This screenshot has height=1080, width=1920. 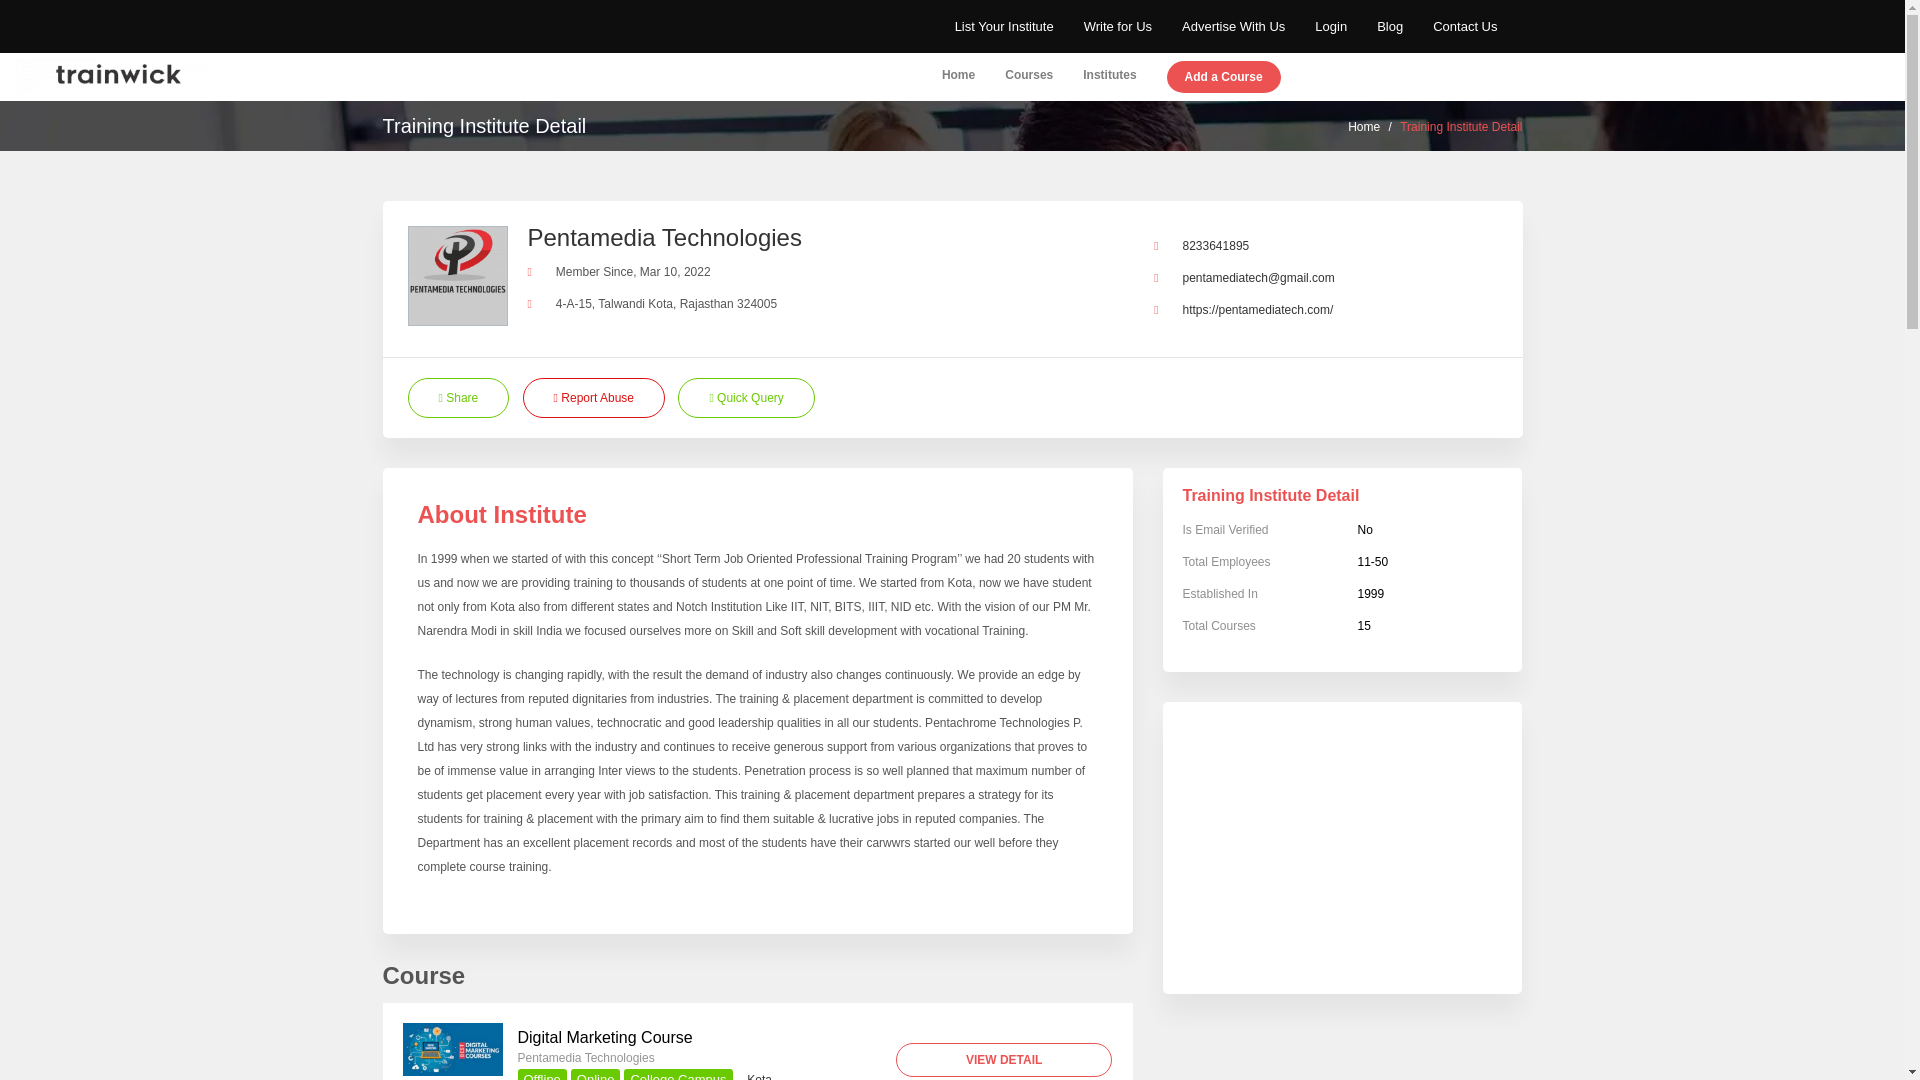 What do you see at coordinates (1118, 26) in the screenshot?
I see `Write for Us` at bounding box center [1118, 26].